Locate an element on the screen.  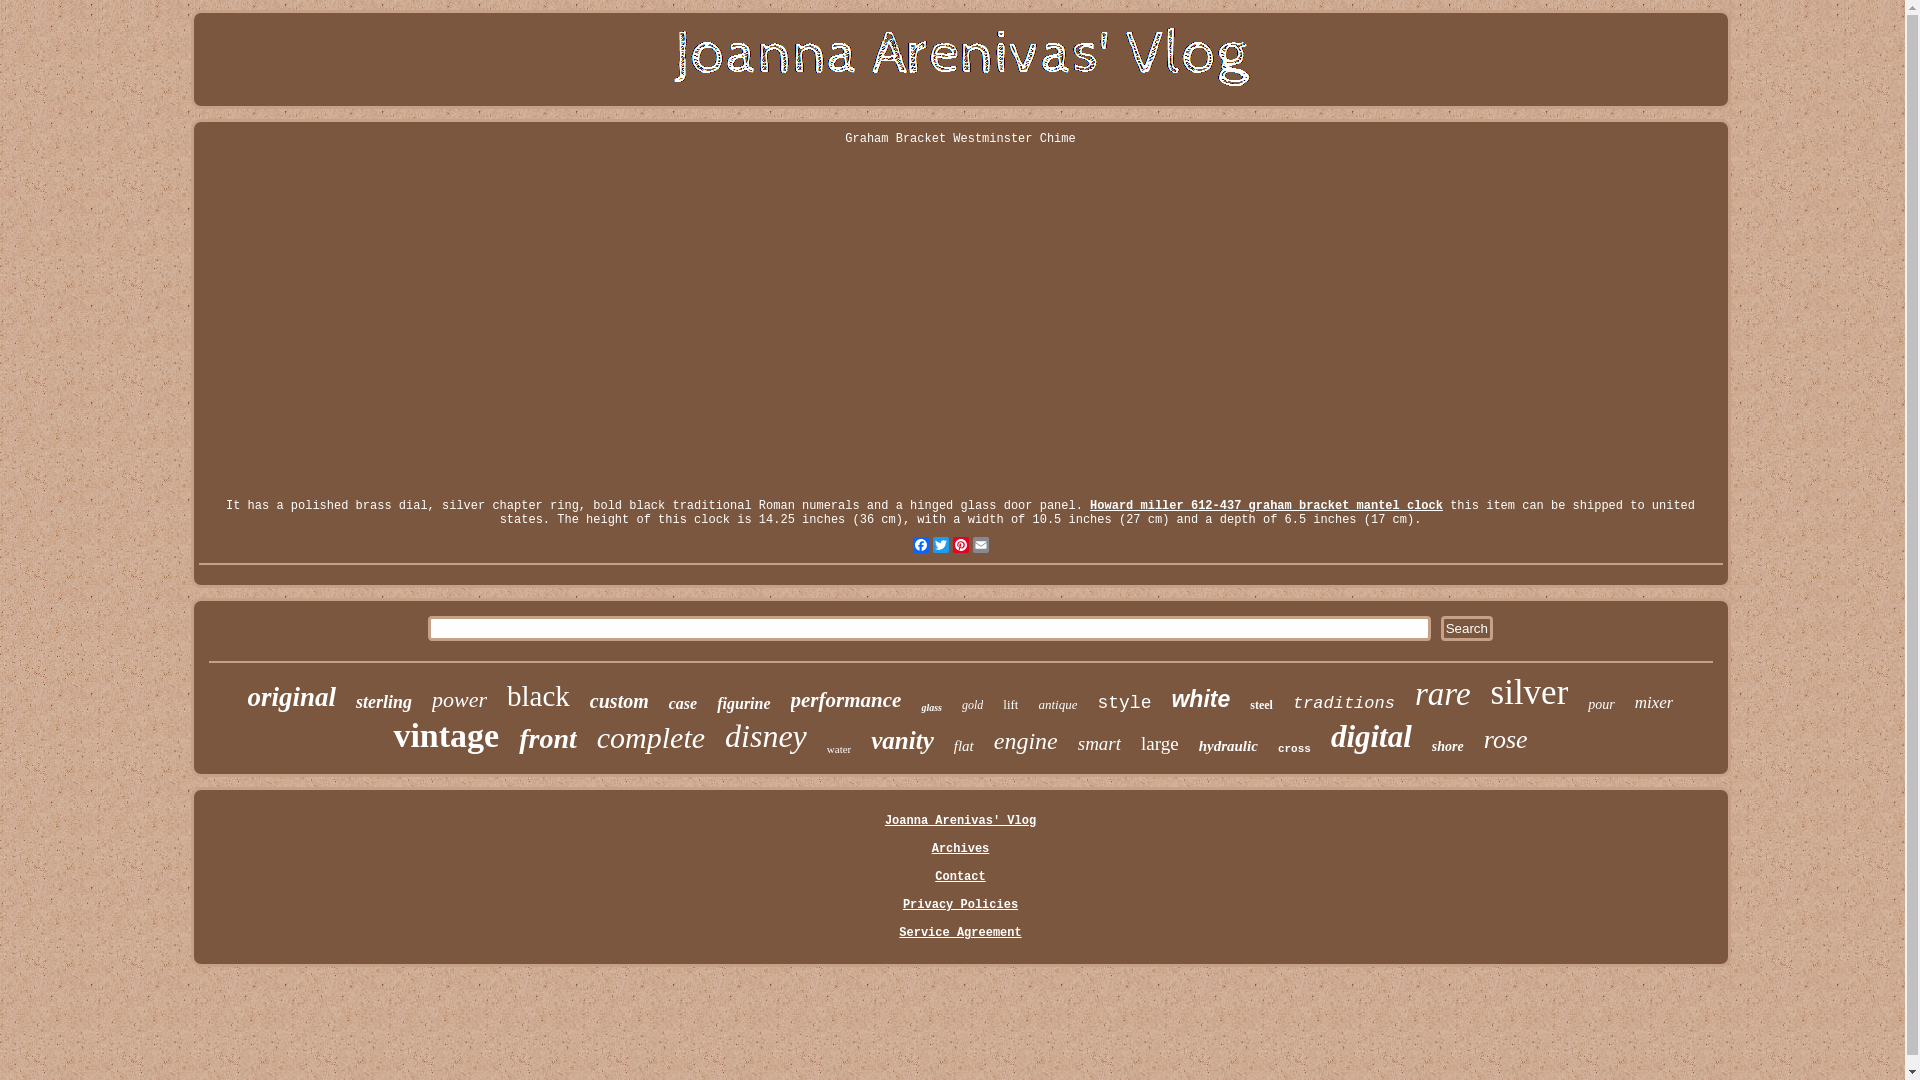
engine is located at coordinates (1026, 742).